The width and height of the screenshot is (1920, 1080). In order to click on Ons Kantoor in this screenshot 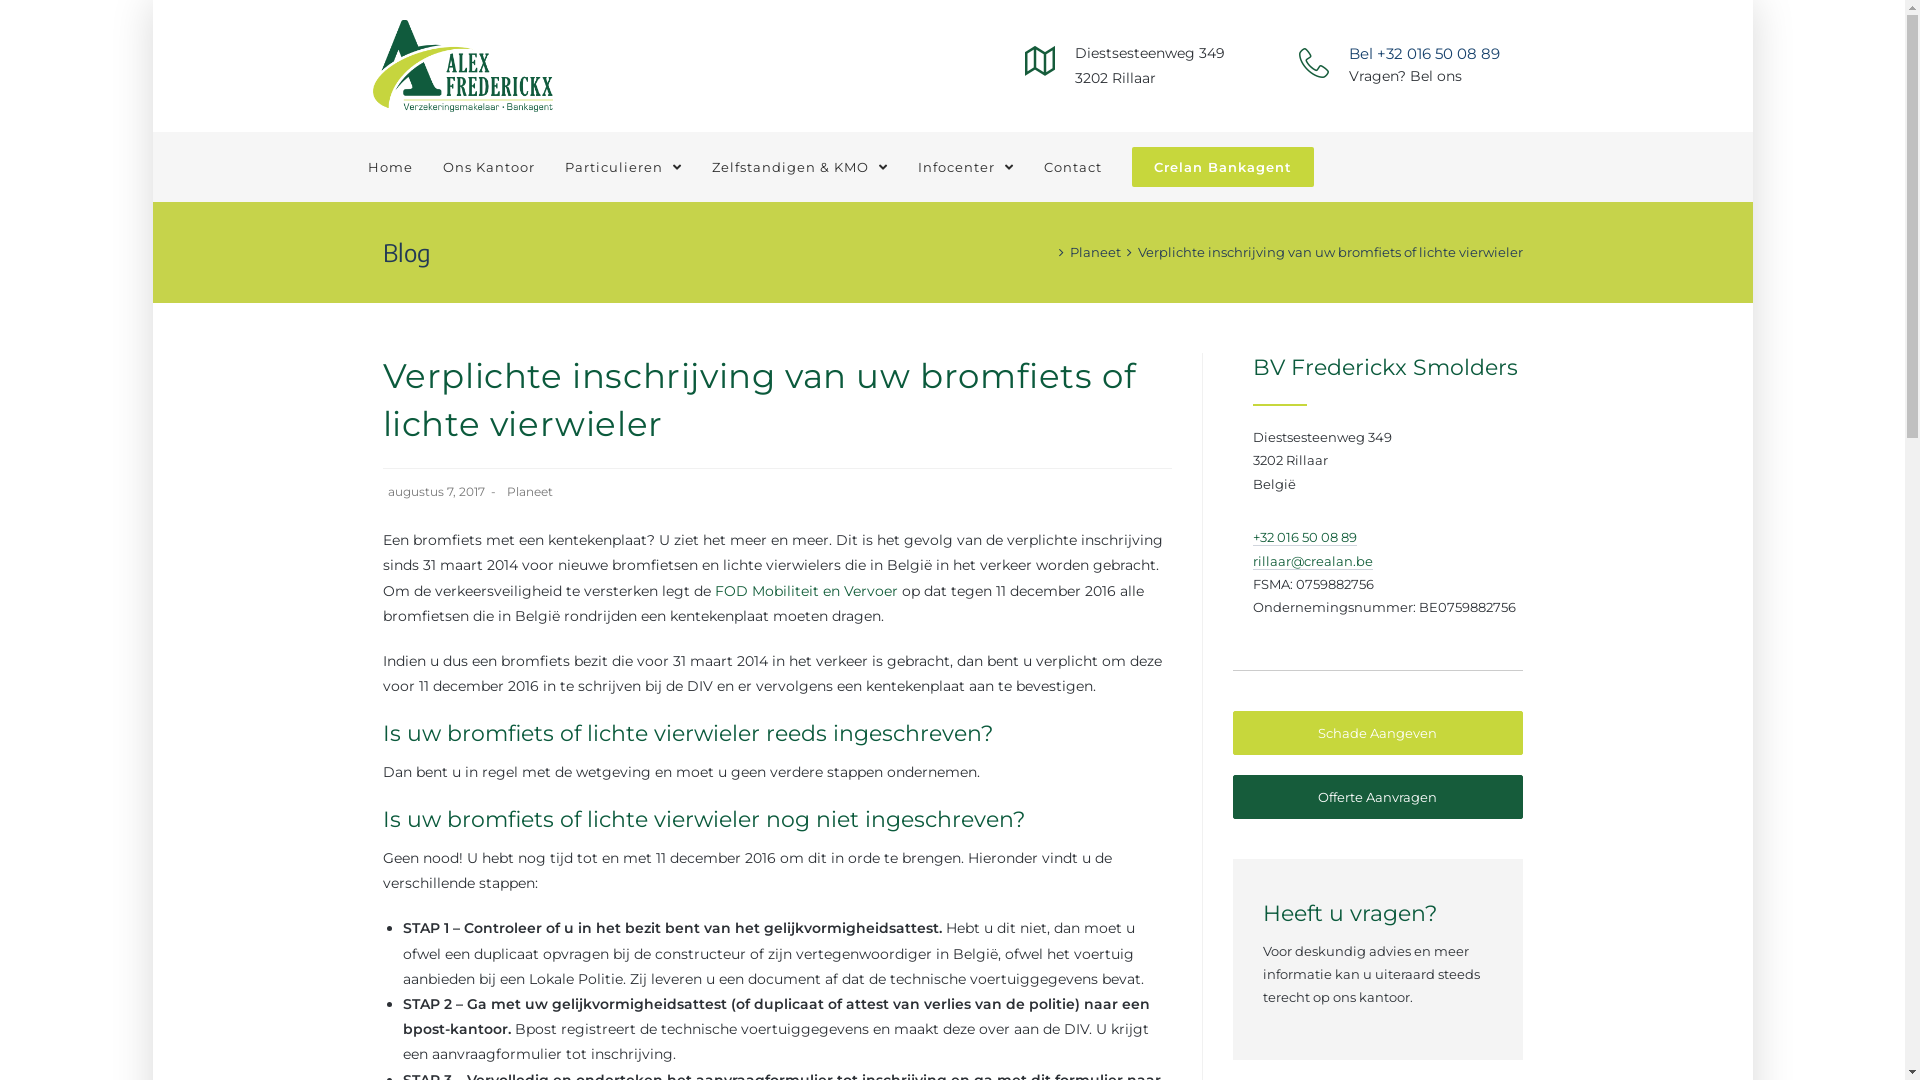, I will do `click(489, 167)`.